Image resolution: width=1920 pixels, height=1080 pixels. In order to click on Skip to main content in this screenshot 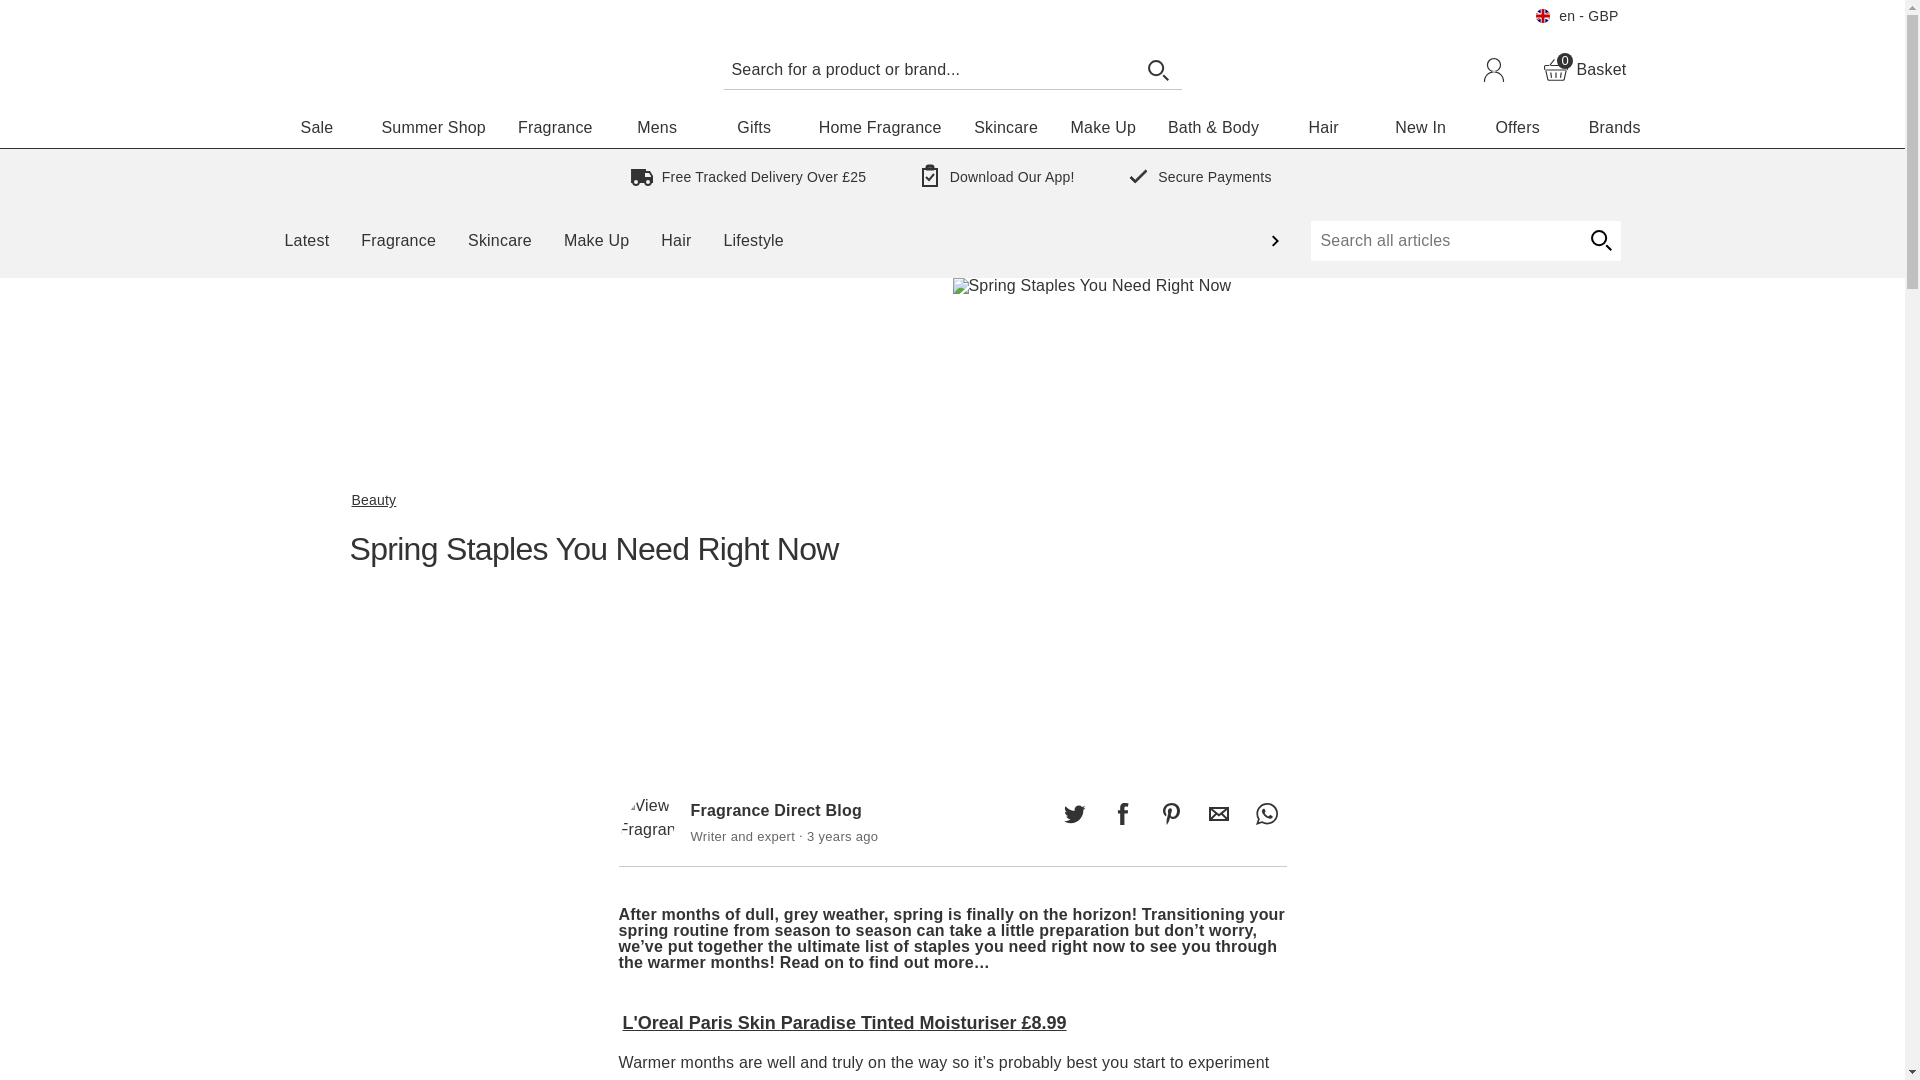, I will do `click(74, 12)`.